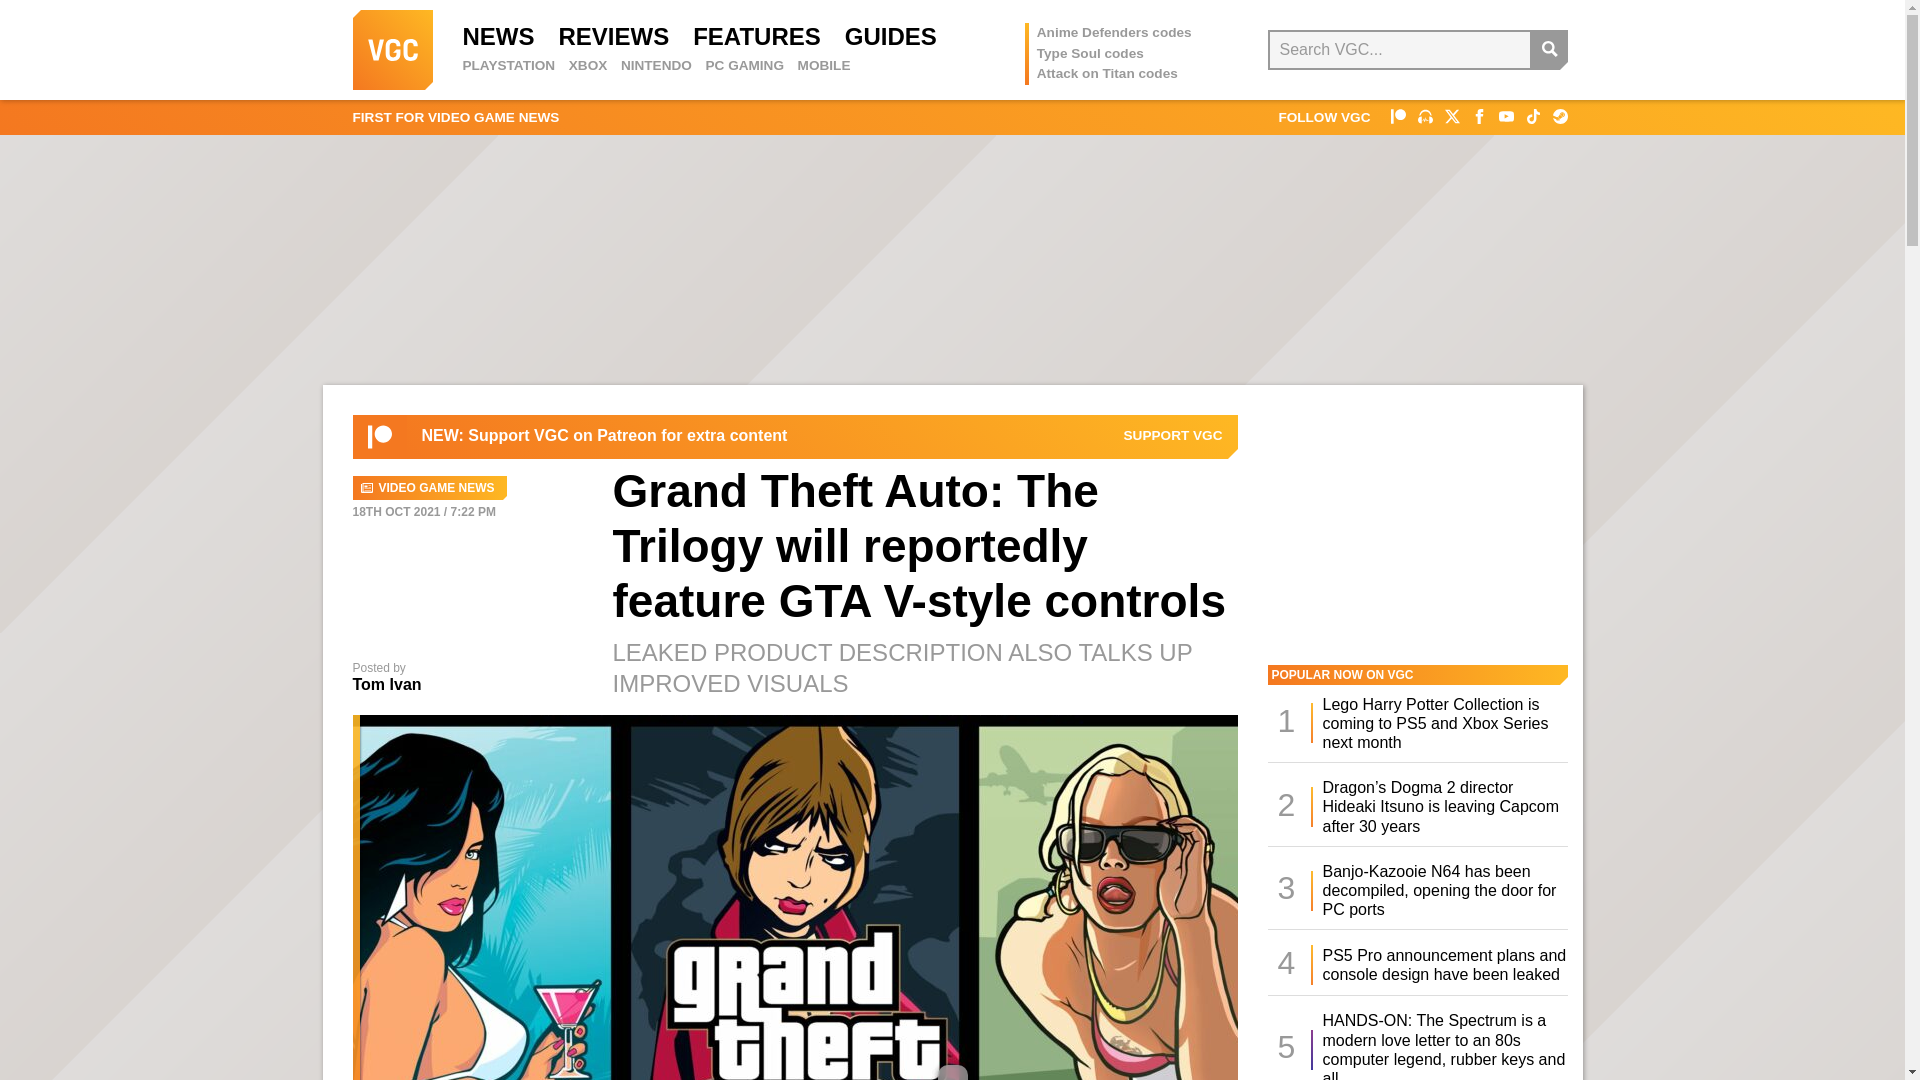 The width and height of the screenshot is (1920, 1080). I want to click on Tom Ivan, so click(386, 684).